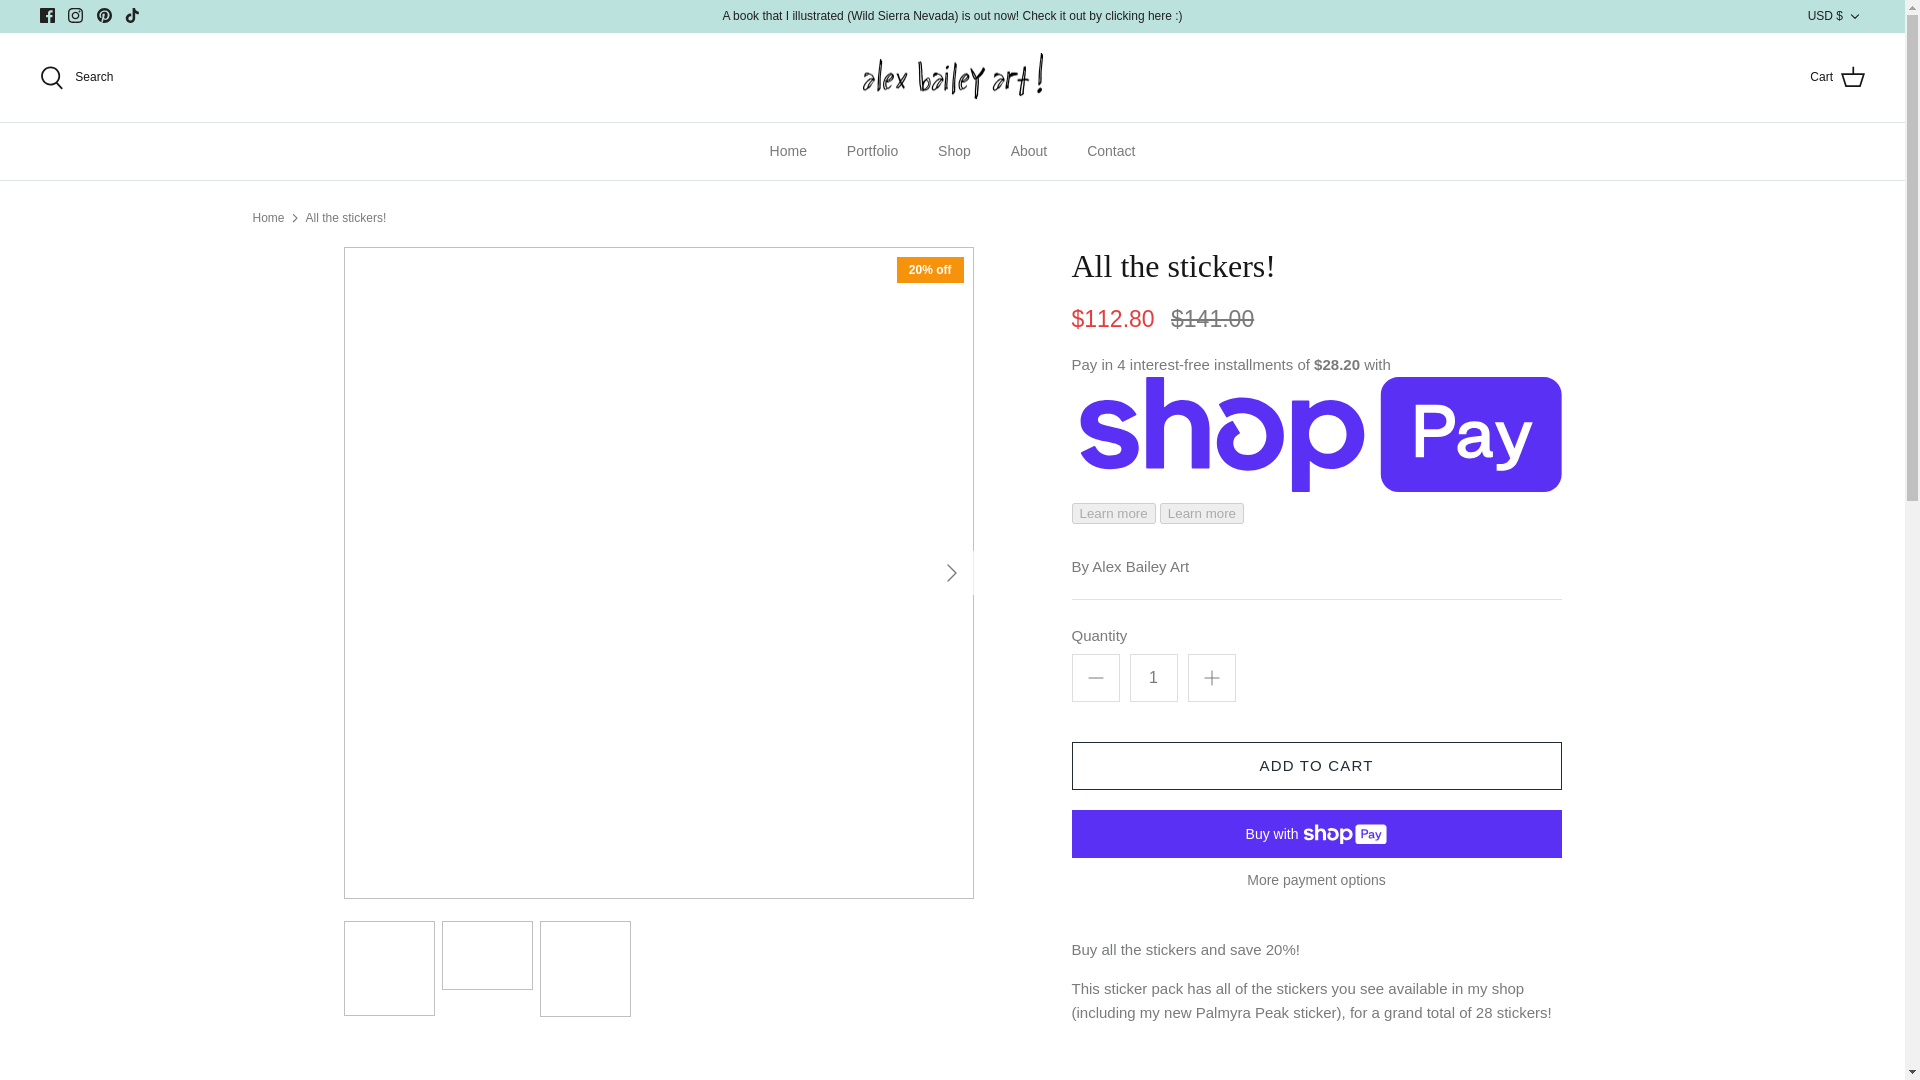 This screenshot has width=1920, height=1080. Describe the element at coordinates (1854, 16) in the screenshot. I see `Down` at that location.